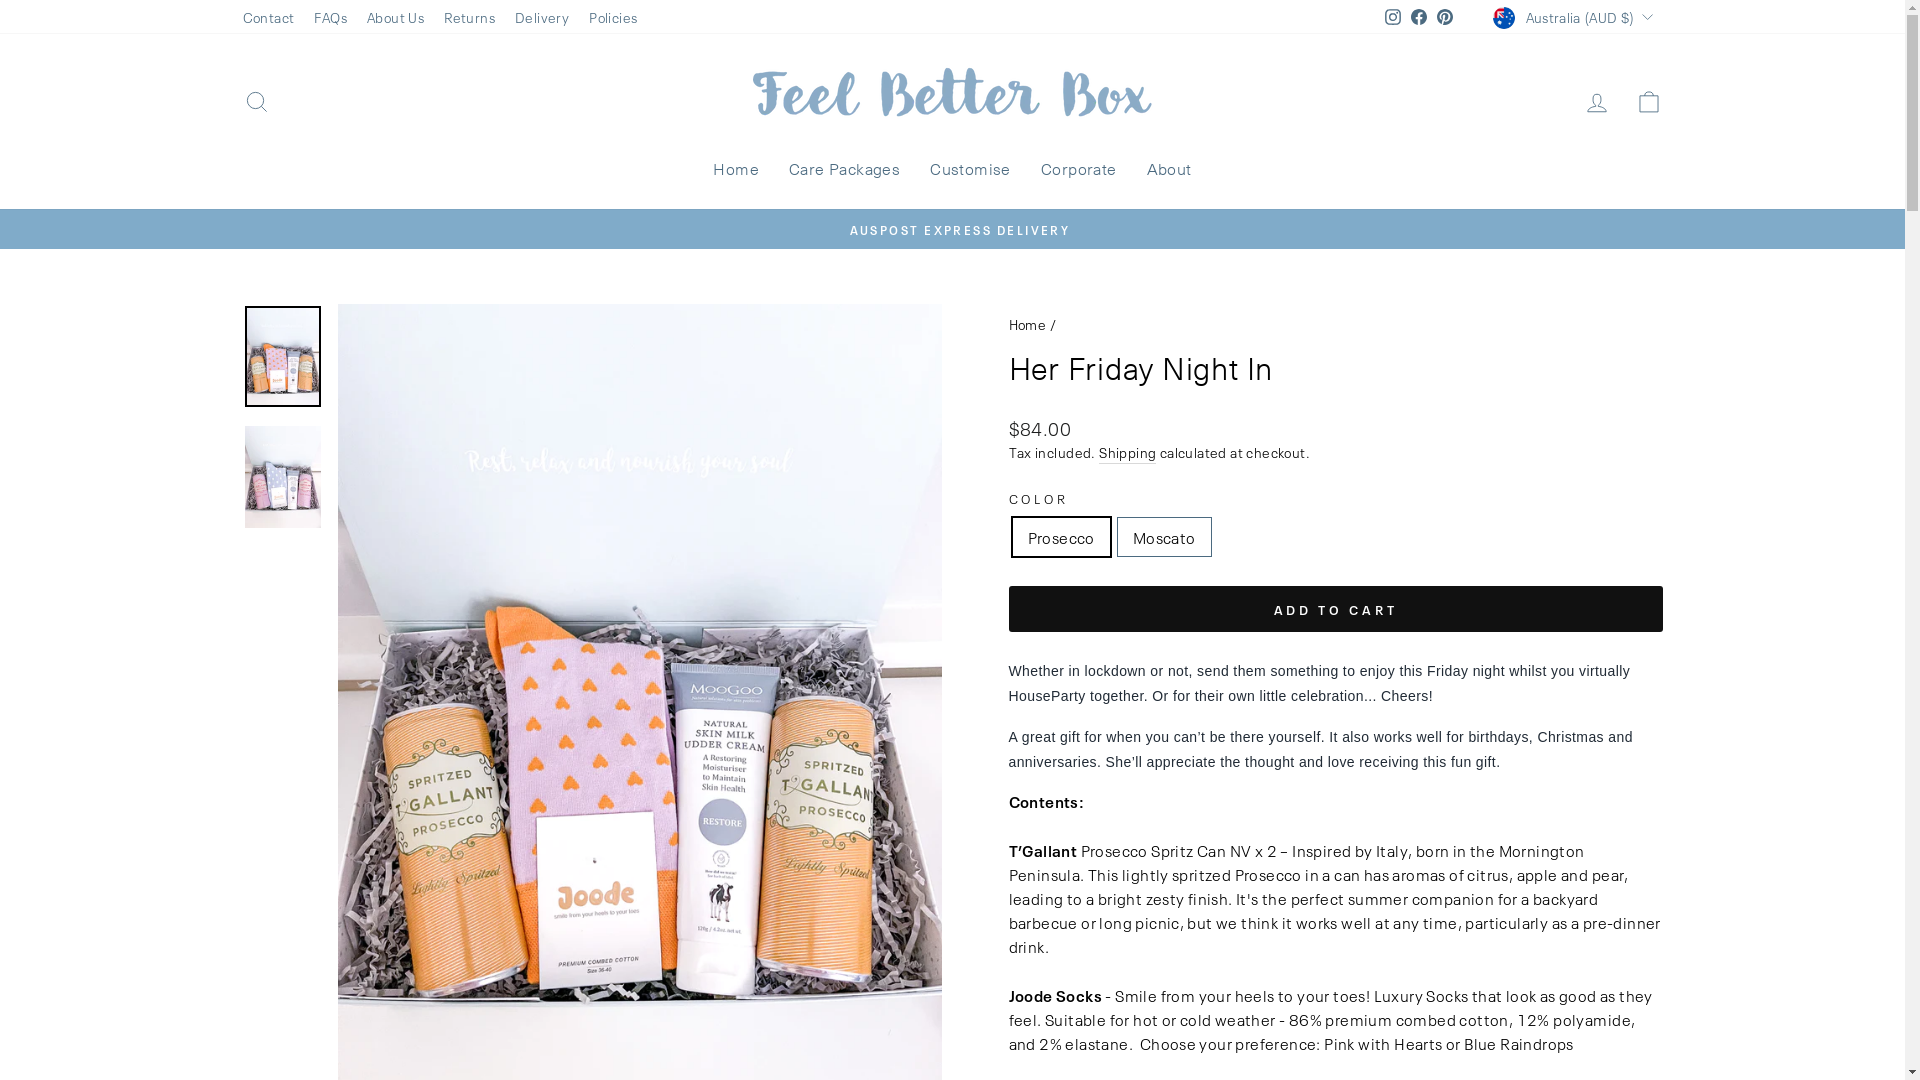 This screenshot has height=1080, width=1920. Describe the element at coordinates (330, 17) in the screenshot. I see `FAQs` at that location.